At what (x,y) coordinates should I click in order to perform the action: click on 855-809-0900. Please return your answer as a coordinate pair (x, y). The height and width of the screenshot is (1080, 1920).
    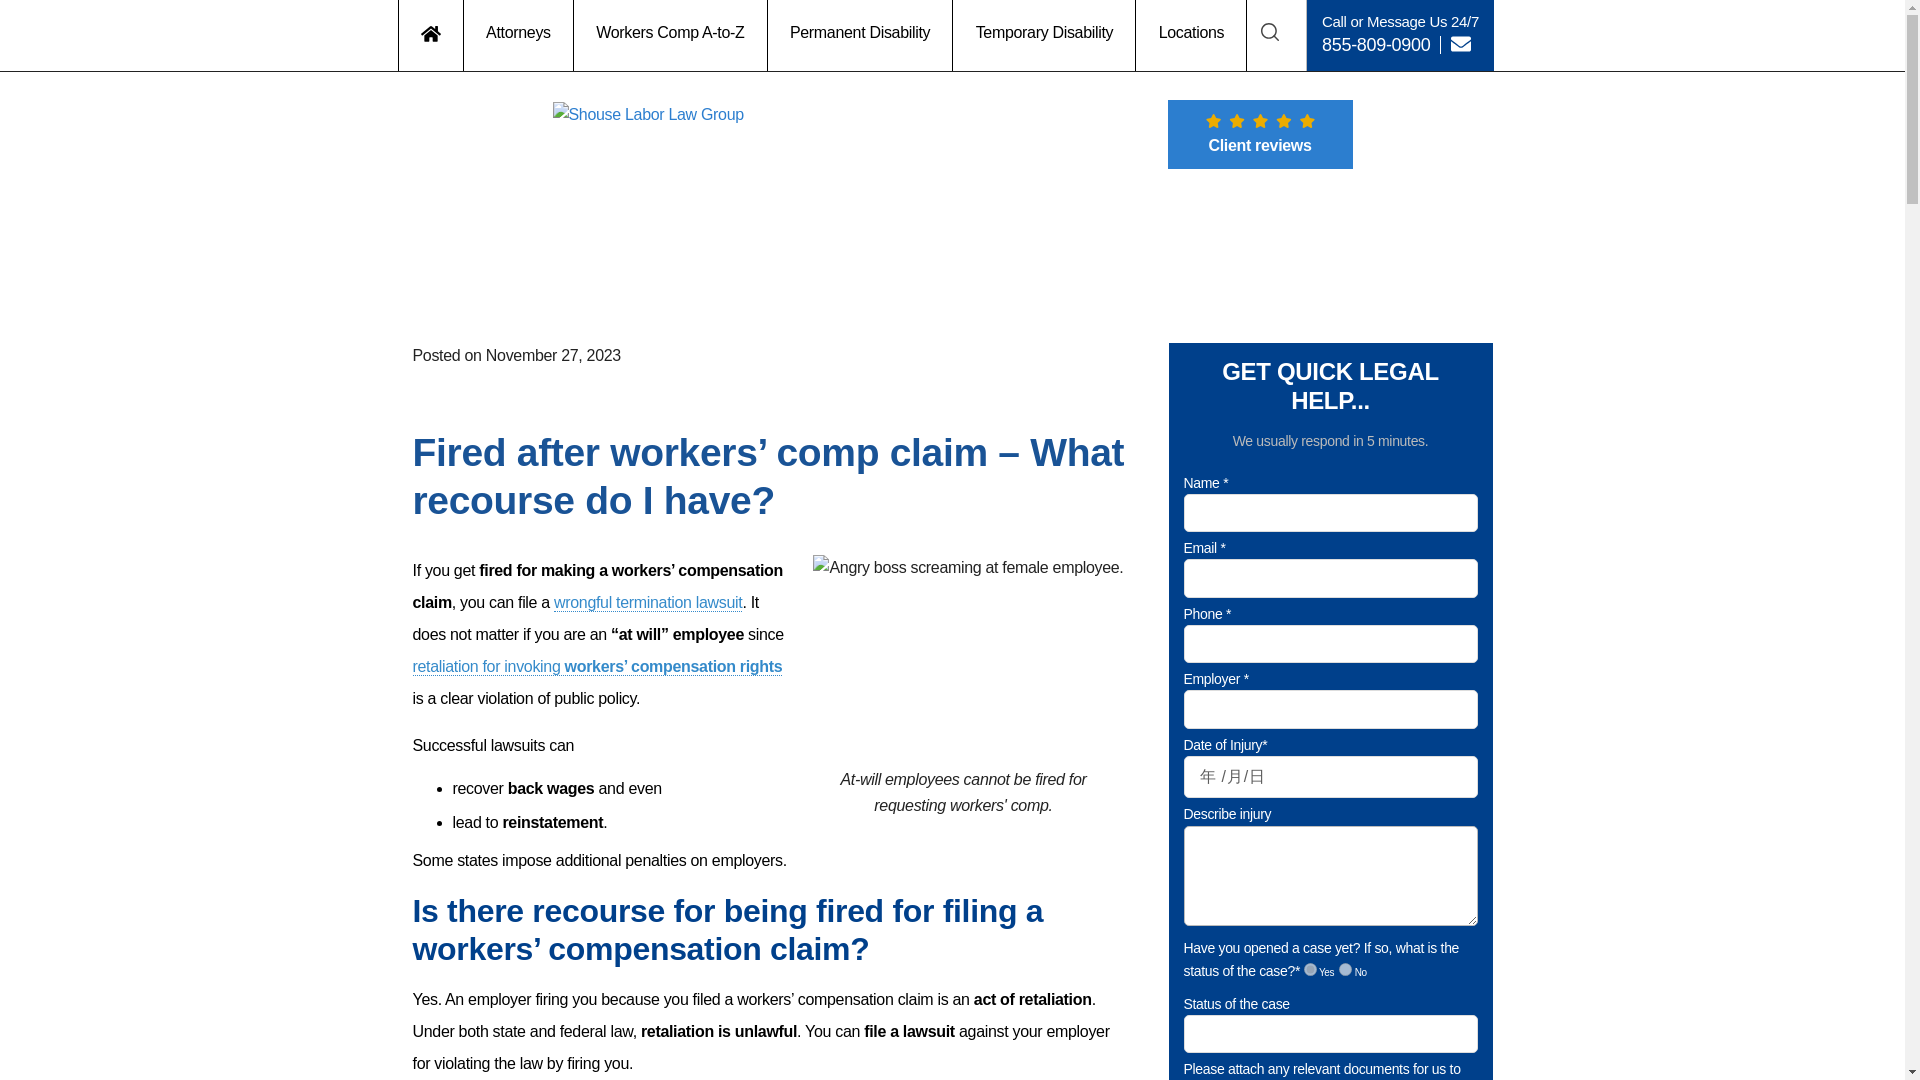
    Looking at the image, I should click on (1376, 44).